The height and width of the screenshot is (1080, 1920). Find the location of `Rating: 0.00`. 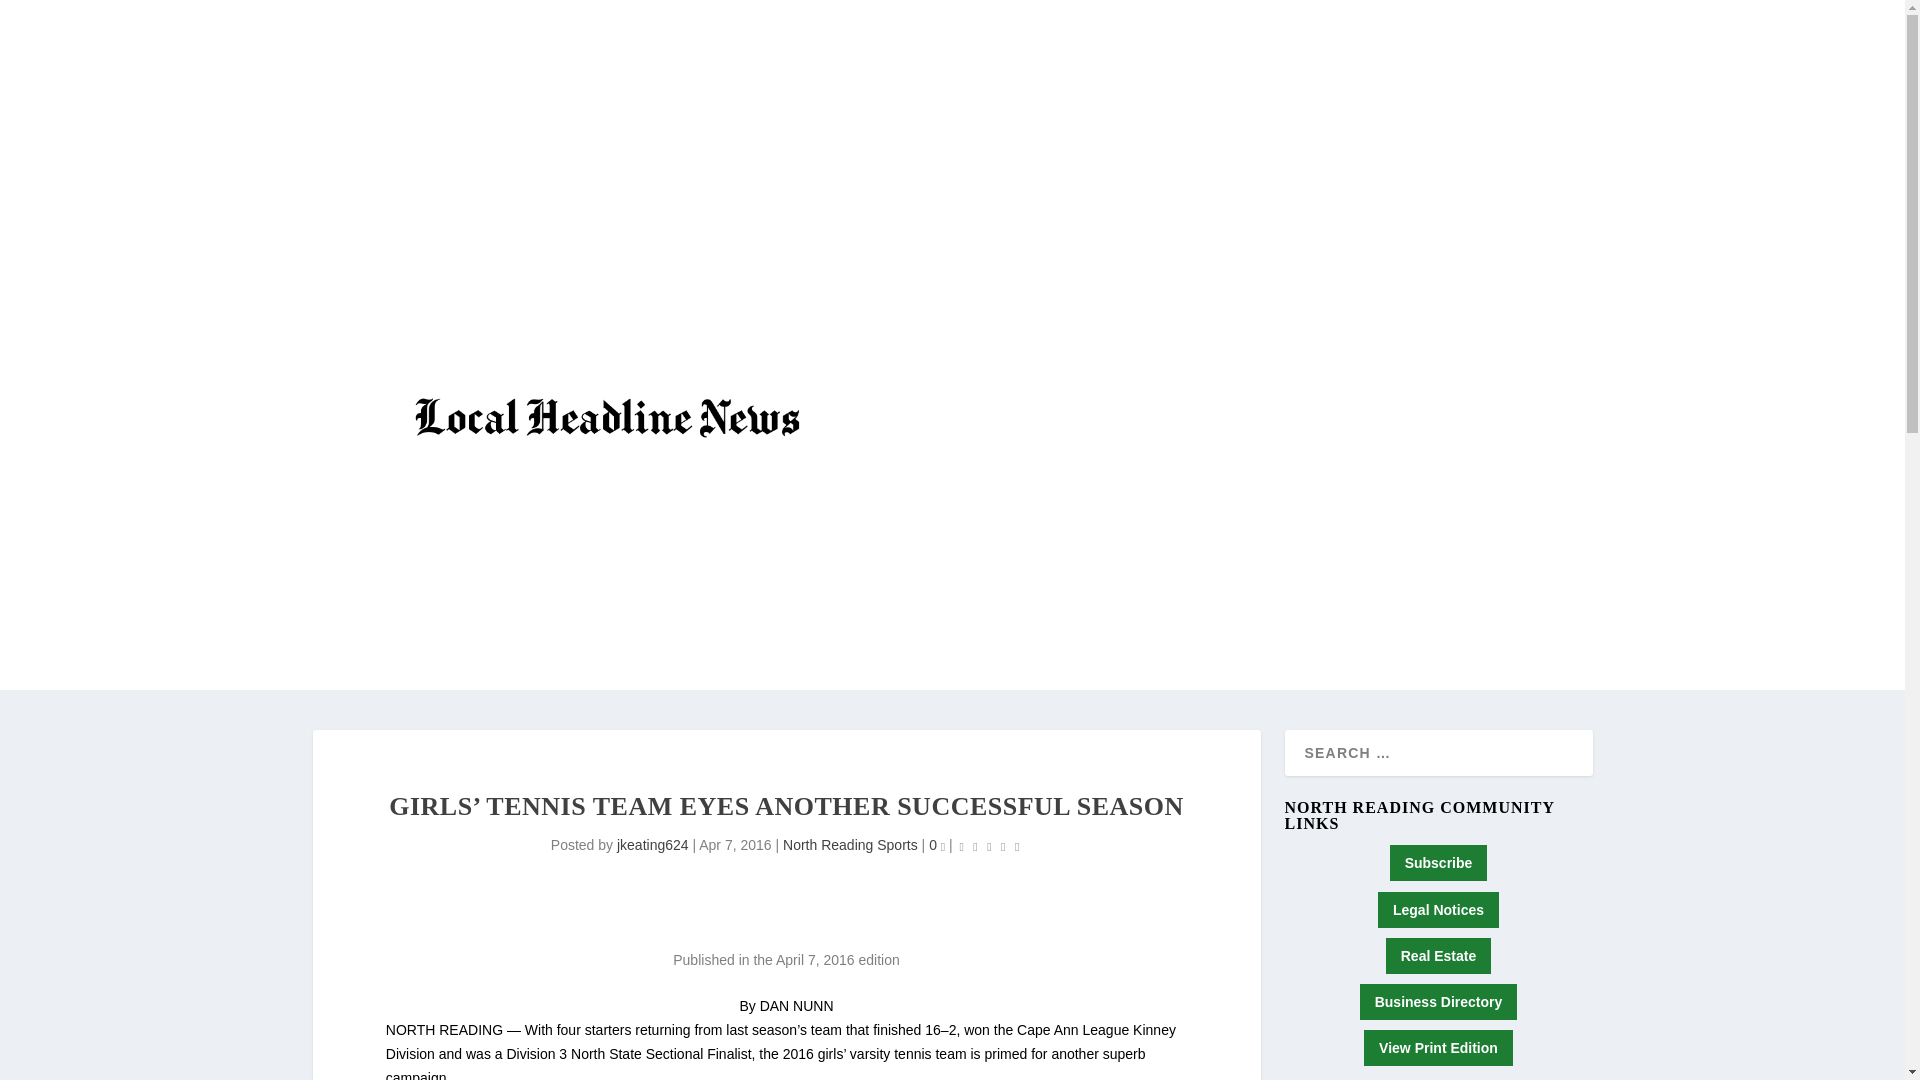

Rating: 0.00 is located at coordinates (990, 846).